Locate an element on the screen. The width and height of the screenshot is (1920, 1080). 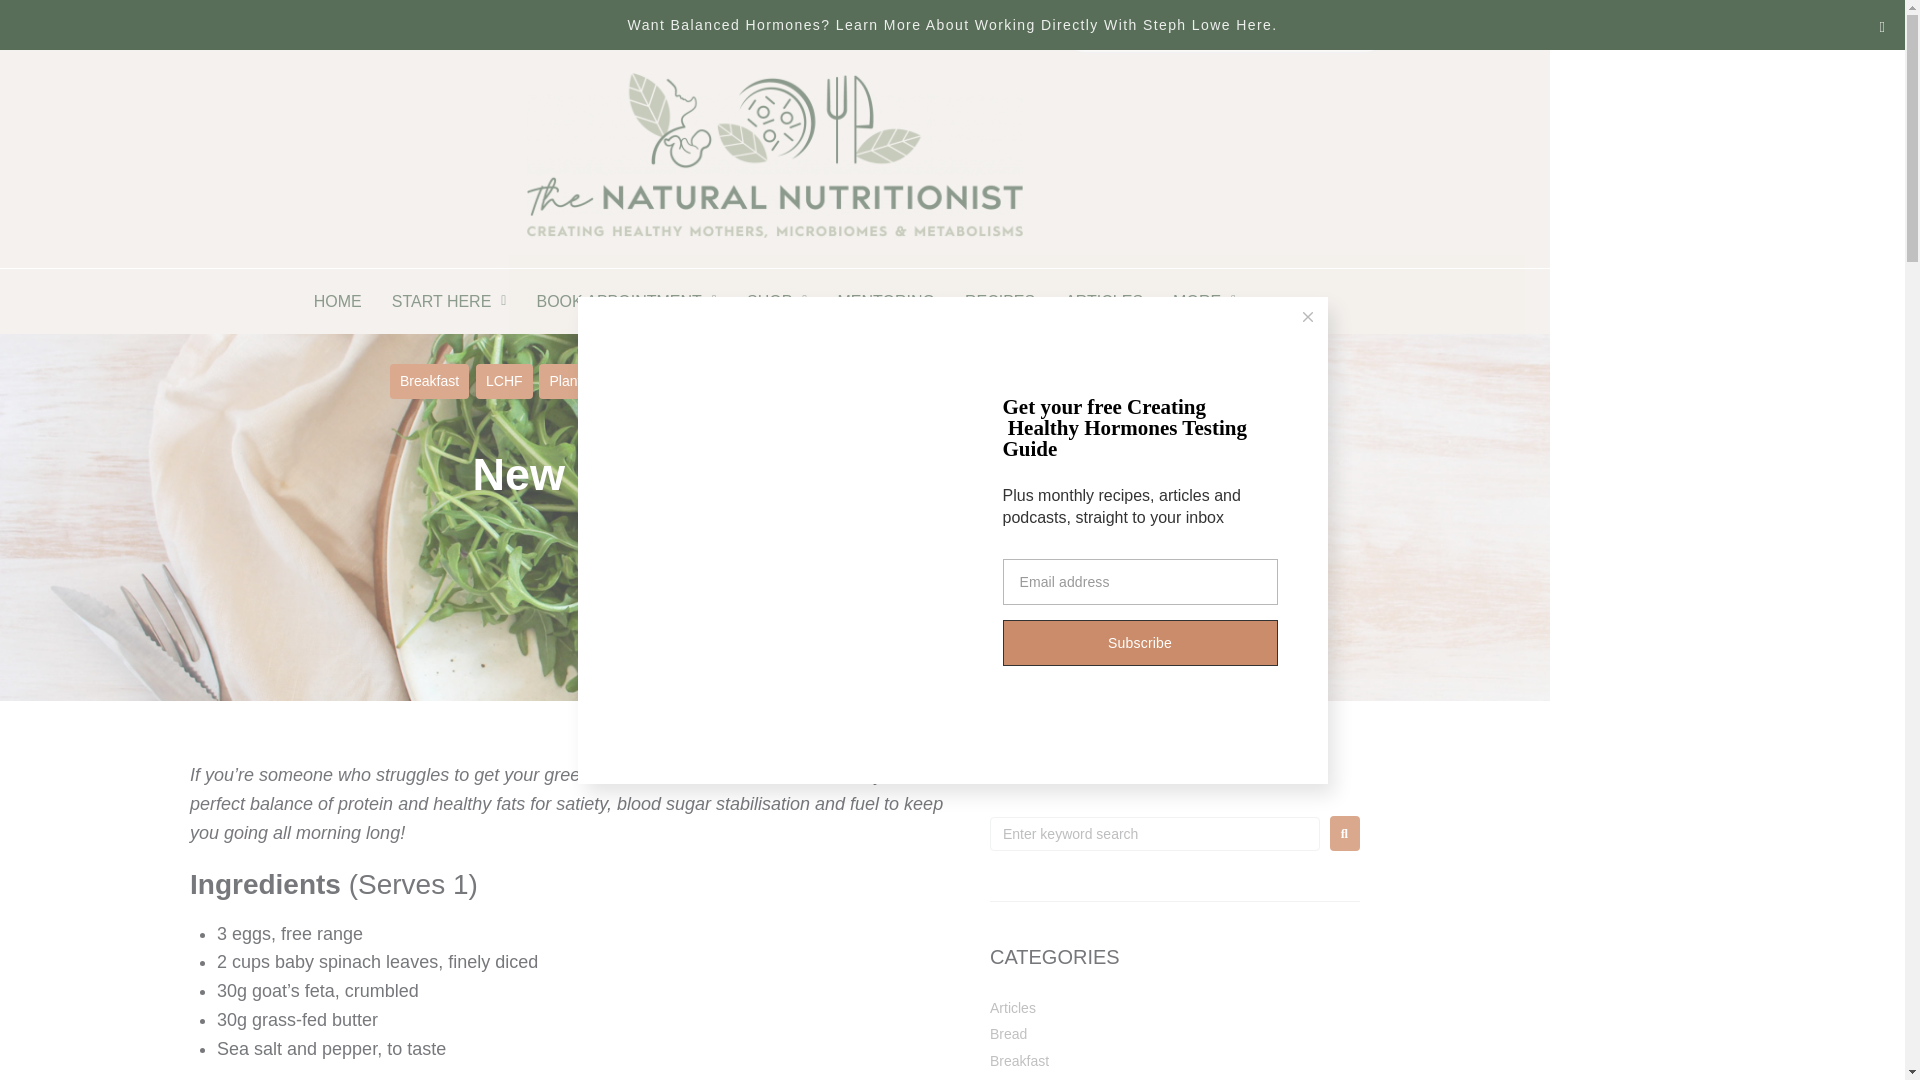
Recipes is located at coordinates (676, 380).